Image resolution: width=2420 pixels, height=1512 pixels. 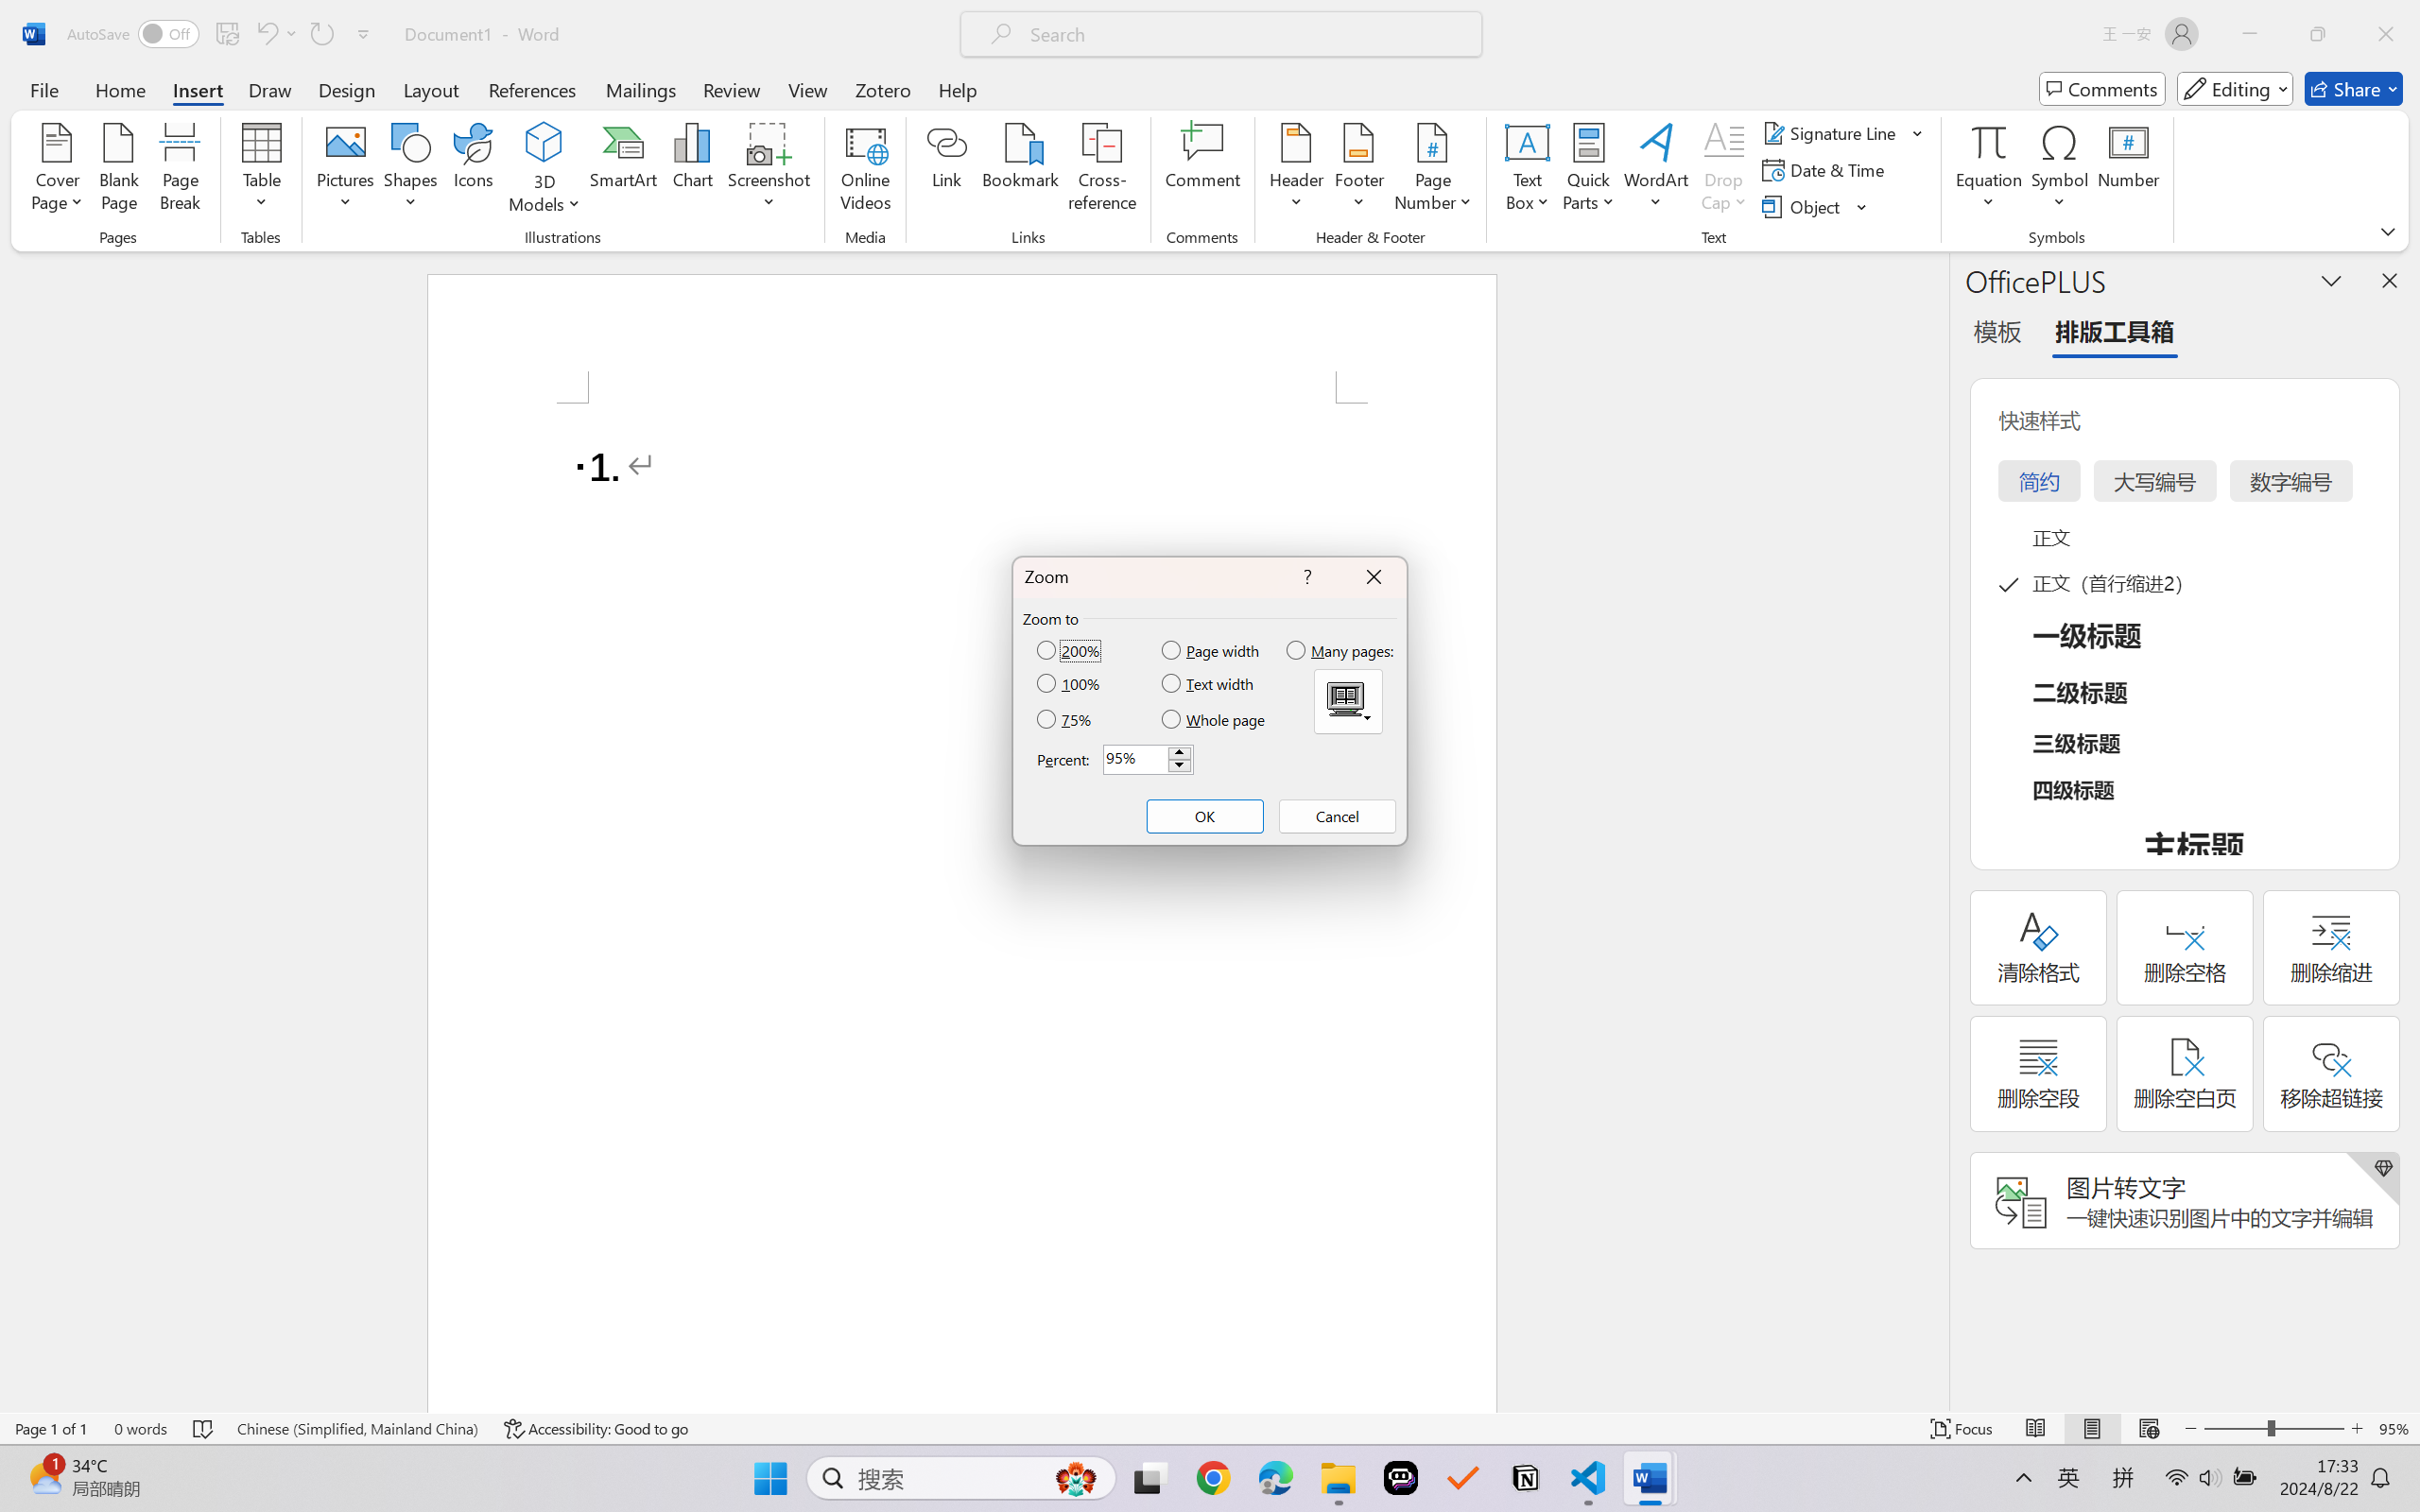 I want to click on Undo Number Default, so click(x=266, y=34).